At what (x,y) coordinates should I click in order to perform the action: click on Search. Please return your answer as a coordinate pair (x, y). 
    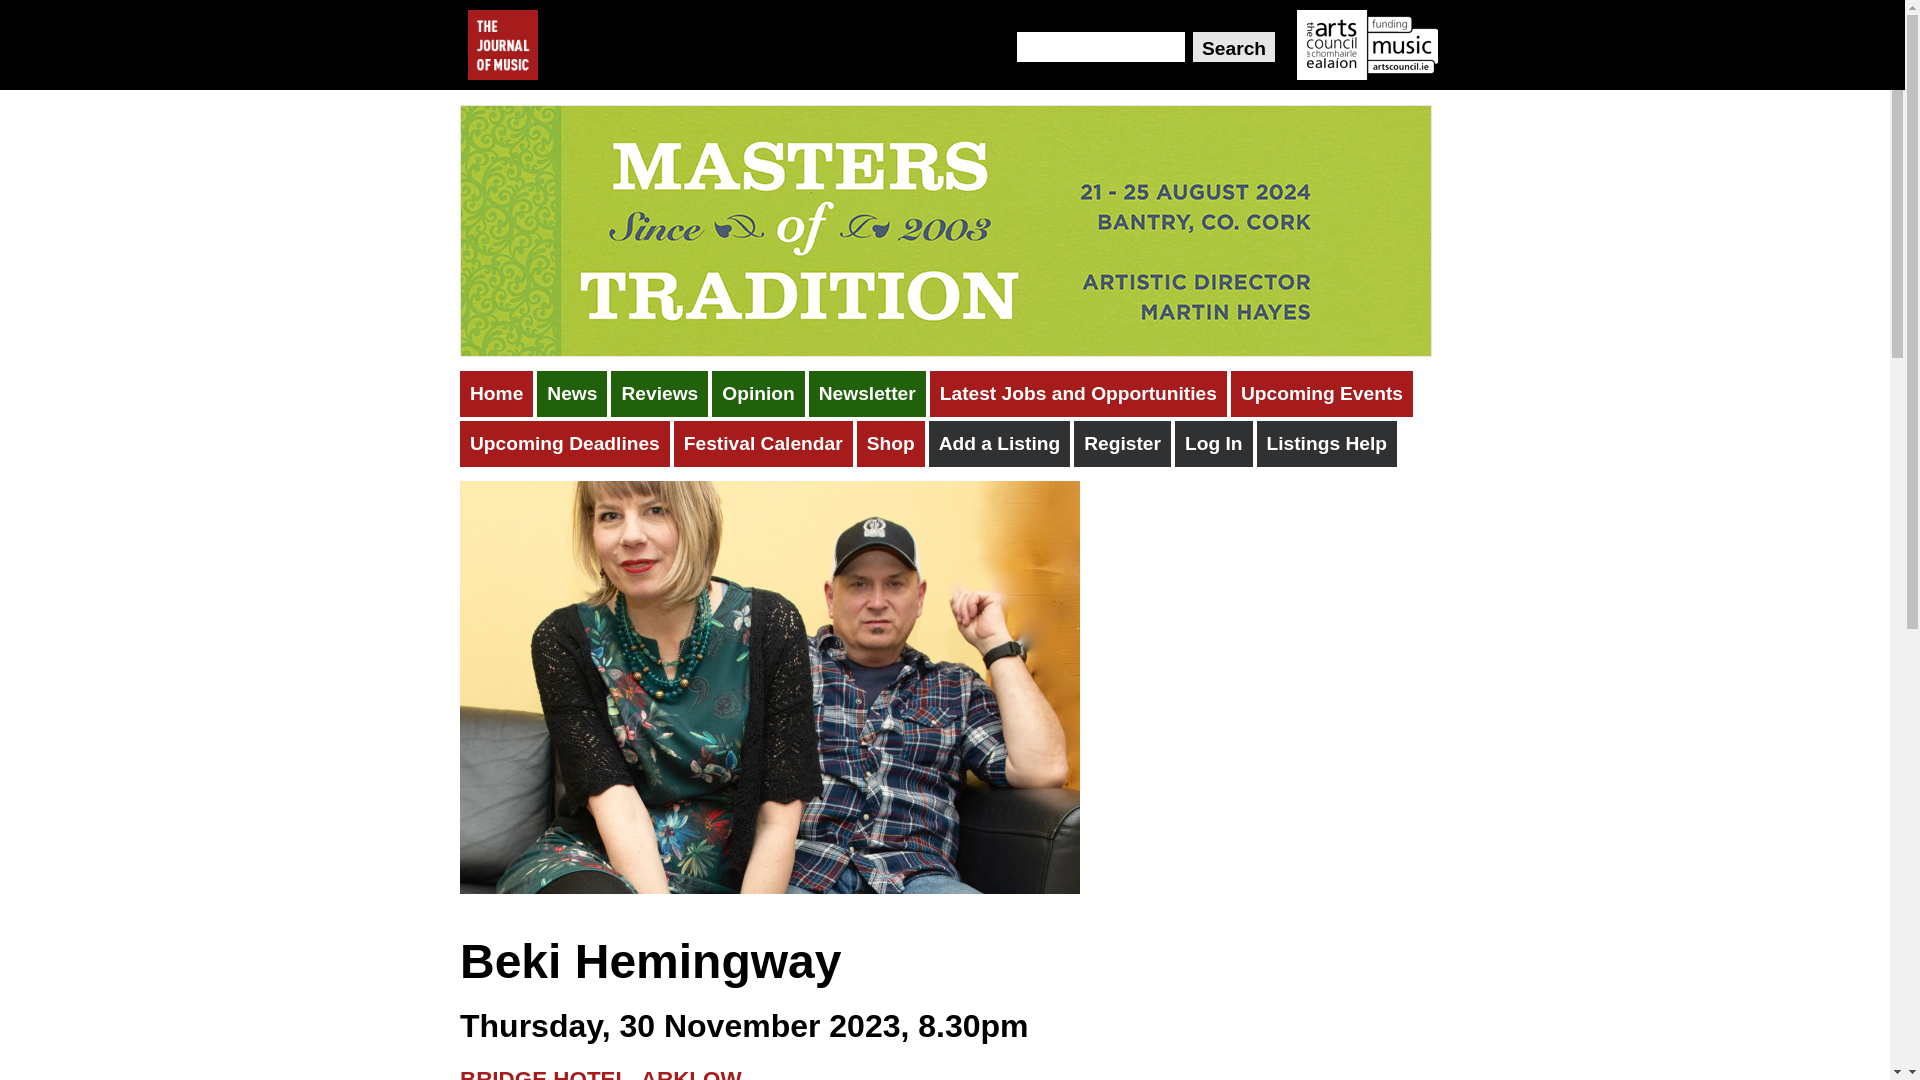
    Looking at the image, I should click on (1233, 46).